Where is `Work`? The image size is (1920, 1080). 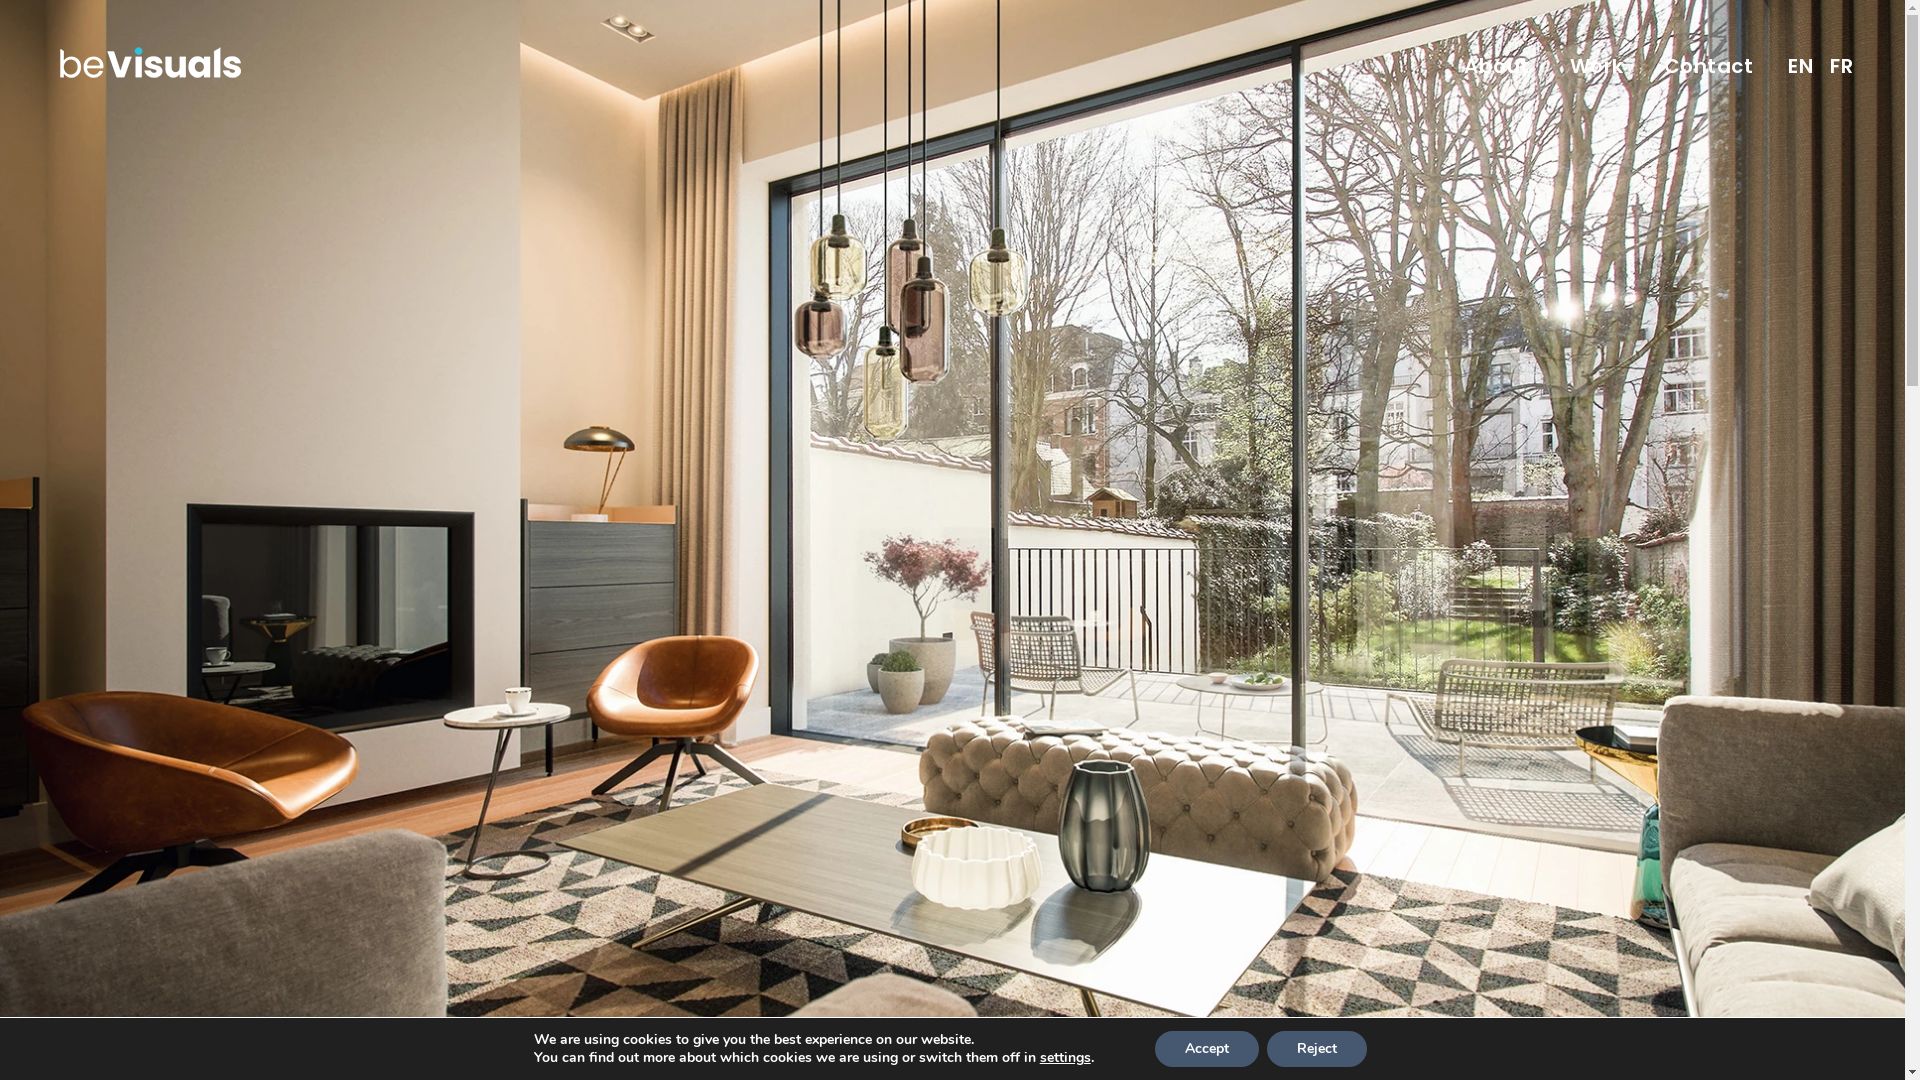
Work is located at coordinates (1597, 65).